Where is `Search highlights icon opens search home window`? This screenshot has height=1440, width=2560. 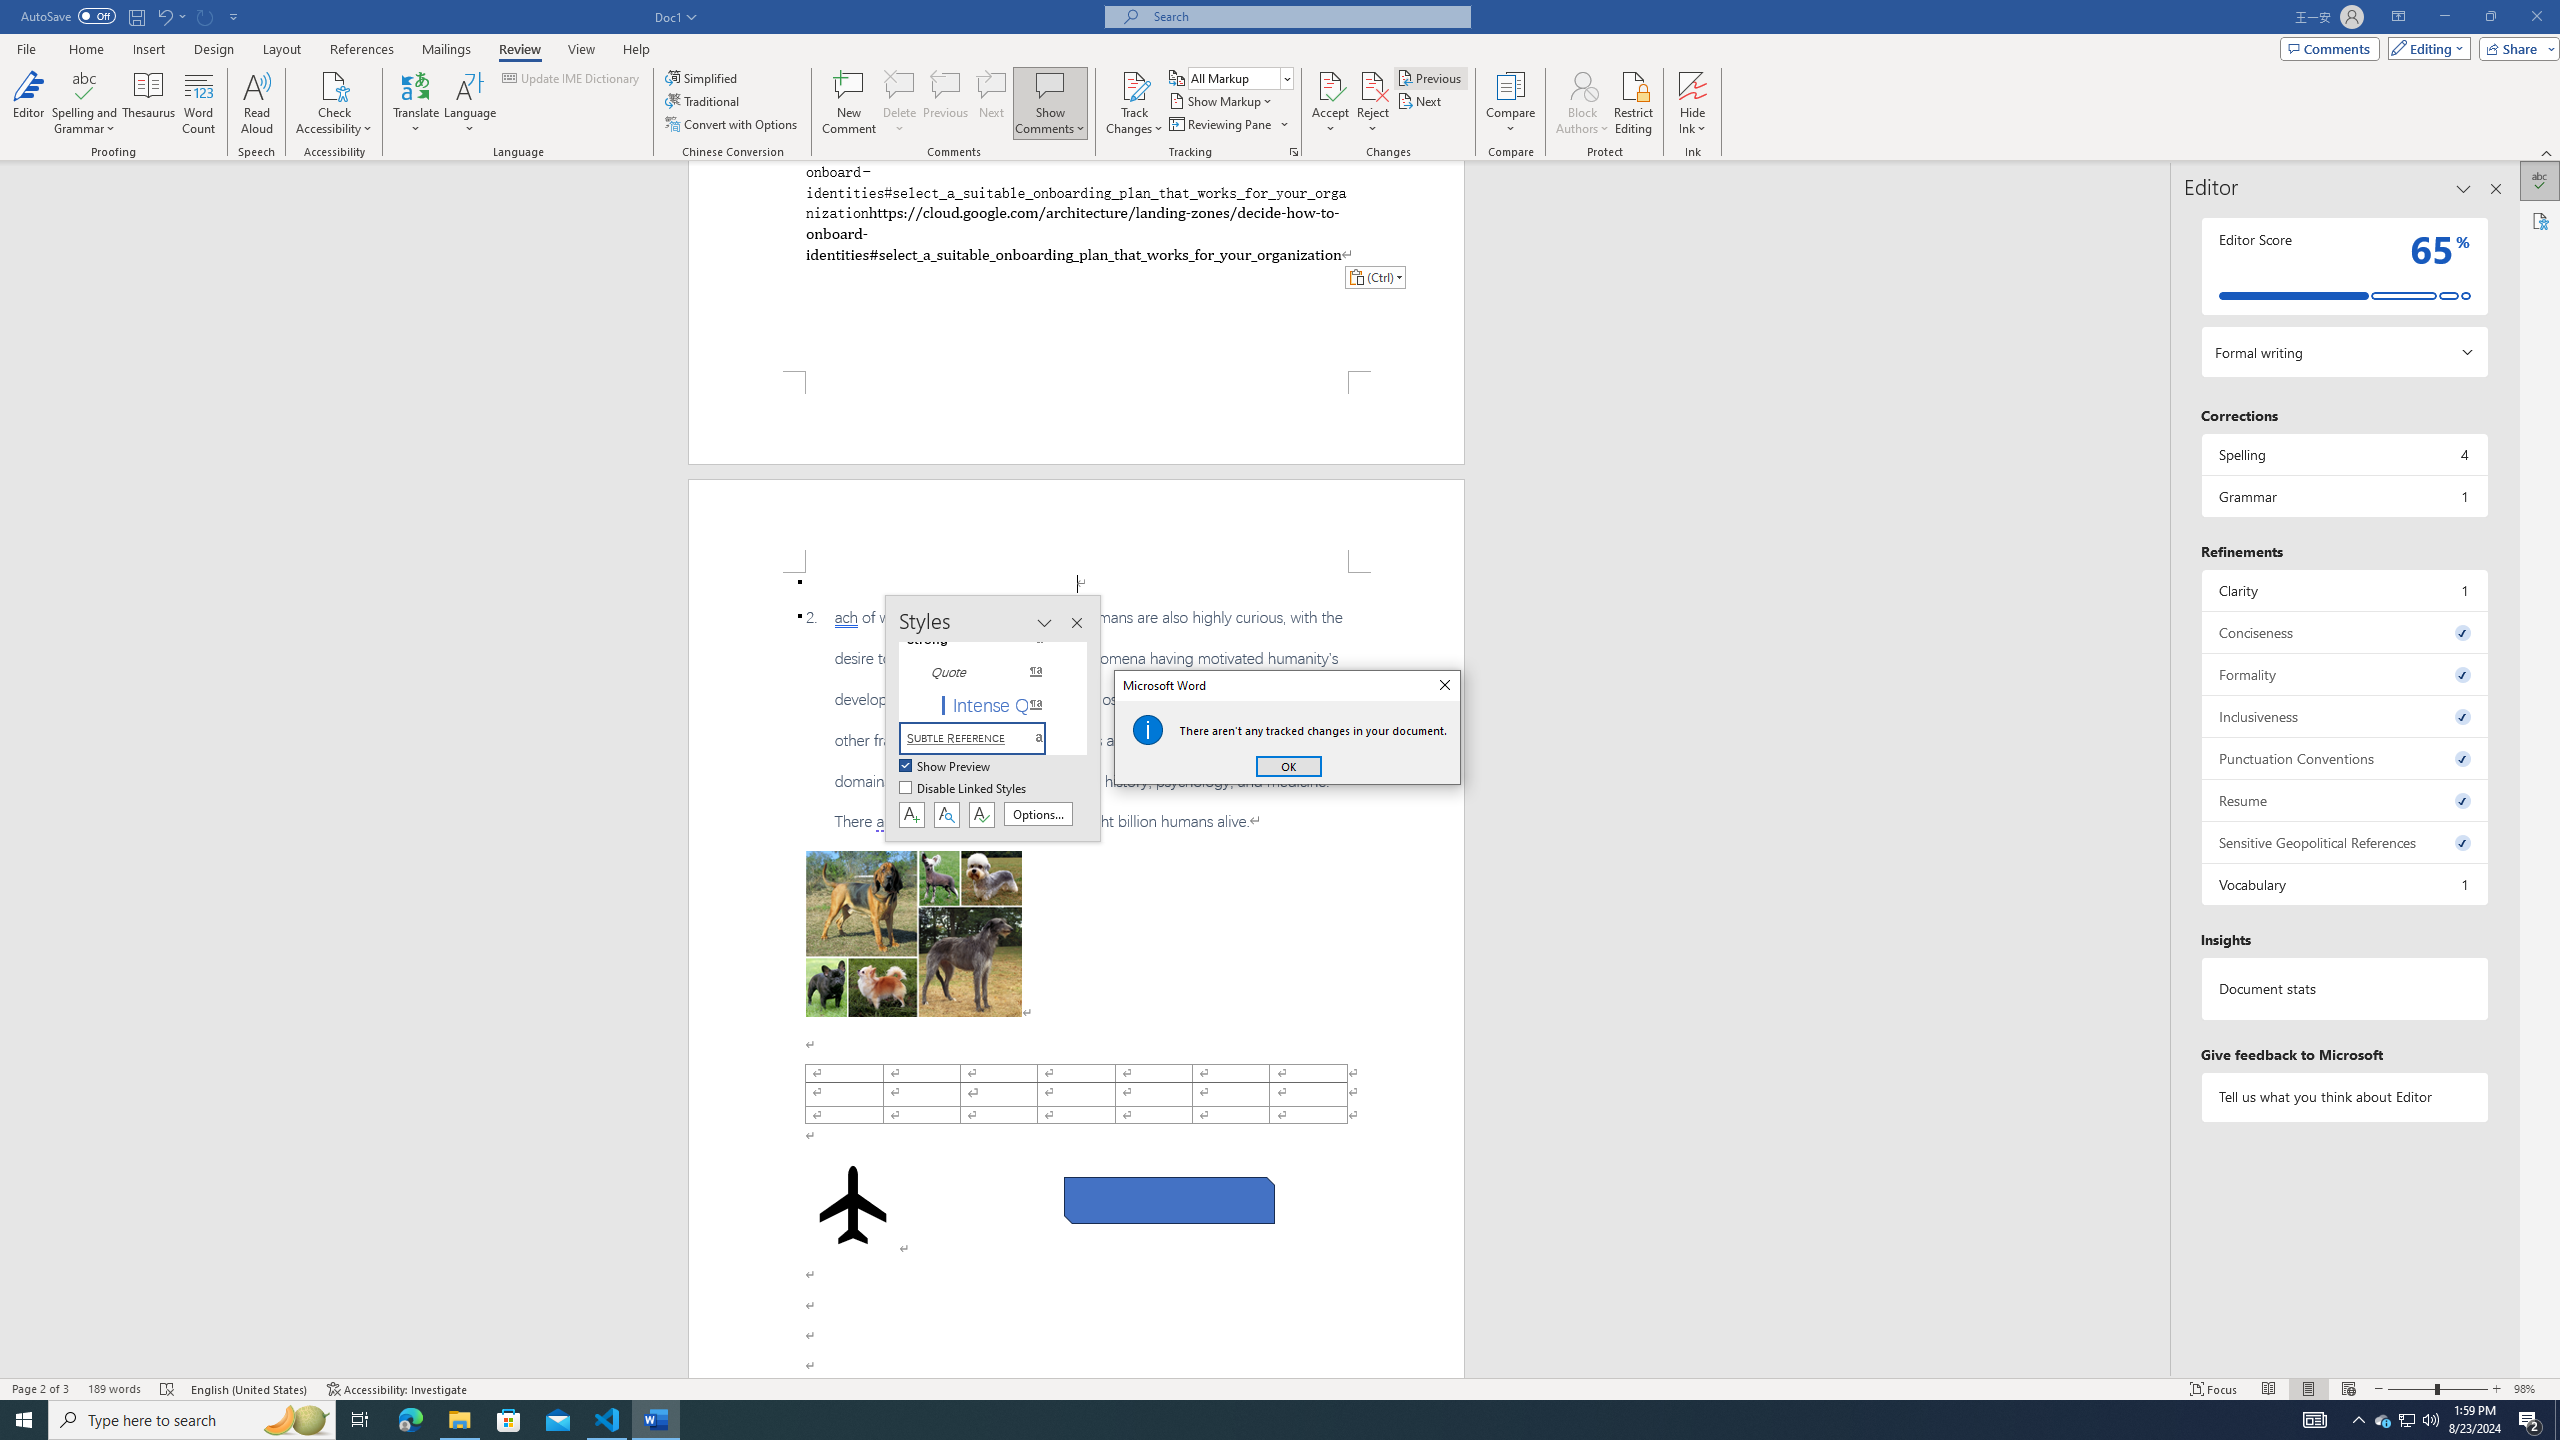 Search highlights icon opens search home window is located at coordinates (296, 1420).